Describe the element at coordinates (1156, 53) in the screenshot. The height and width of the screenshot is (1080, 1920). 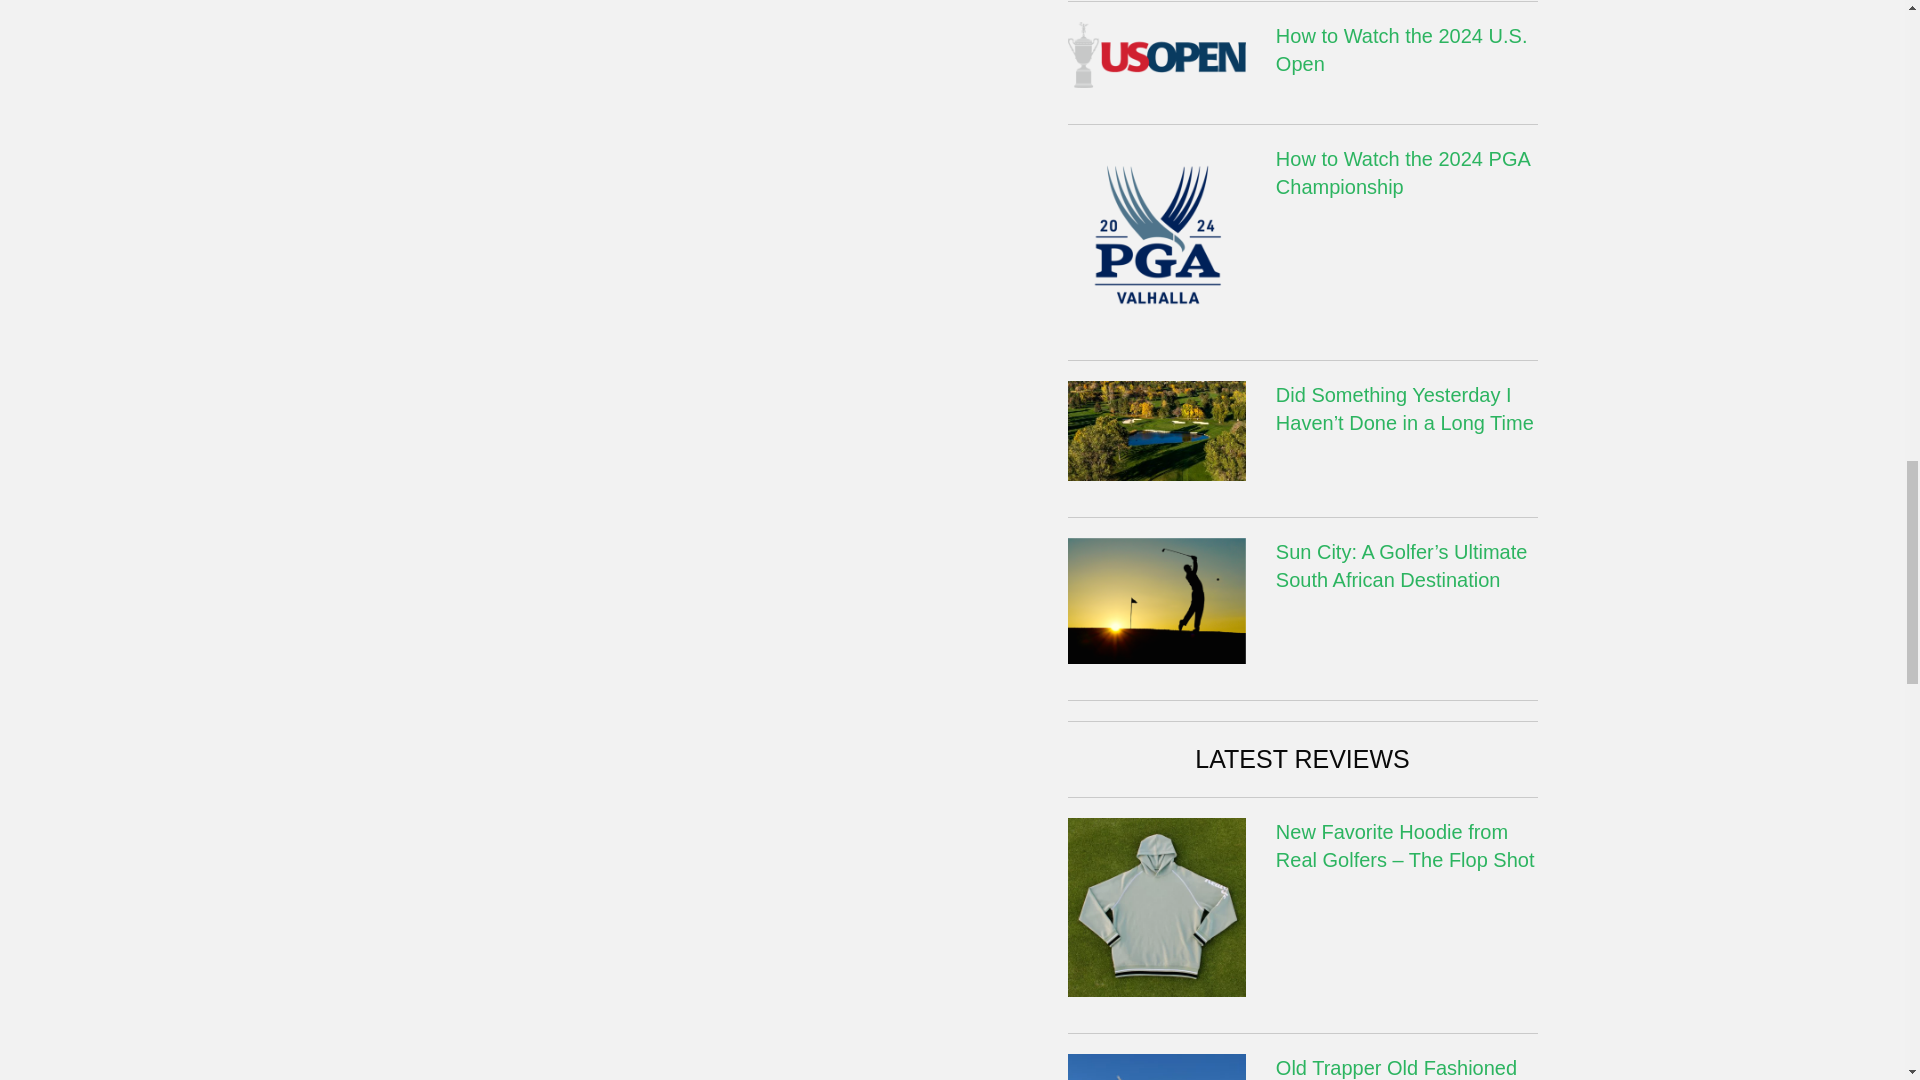
I see `How to Watch the 2024 U.S. Open` at that location.